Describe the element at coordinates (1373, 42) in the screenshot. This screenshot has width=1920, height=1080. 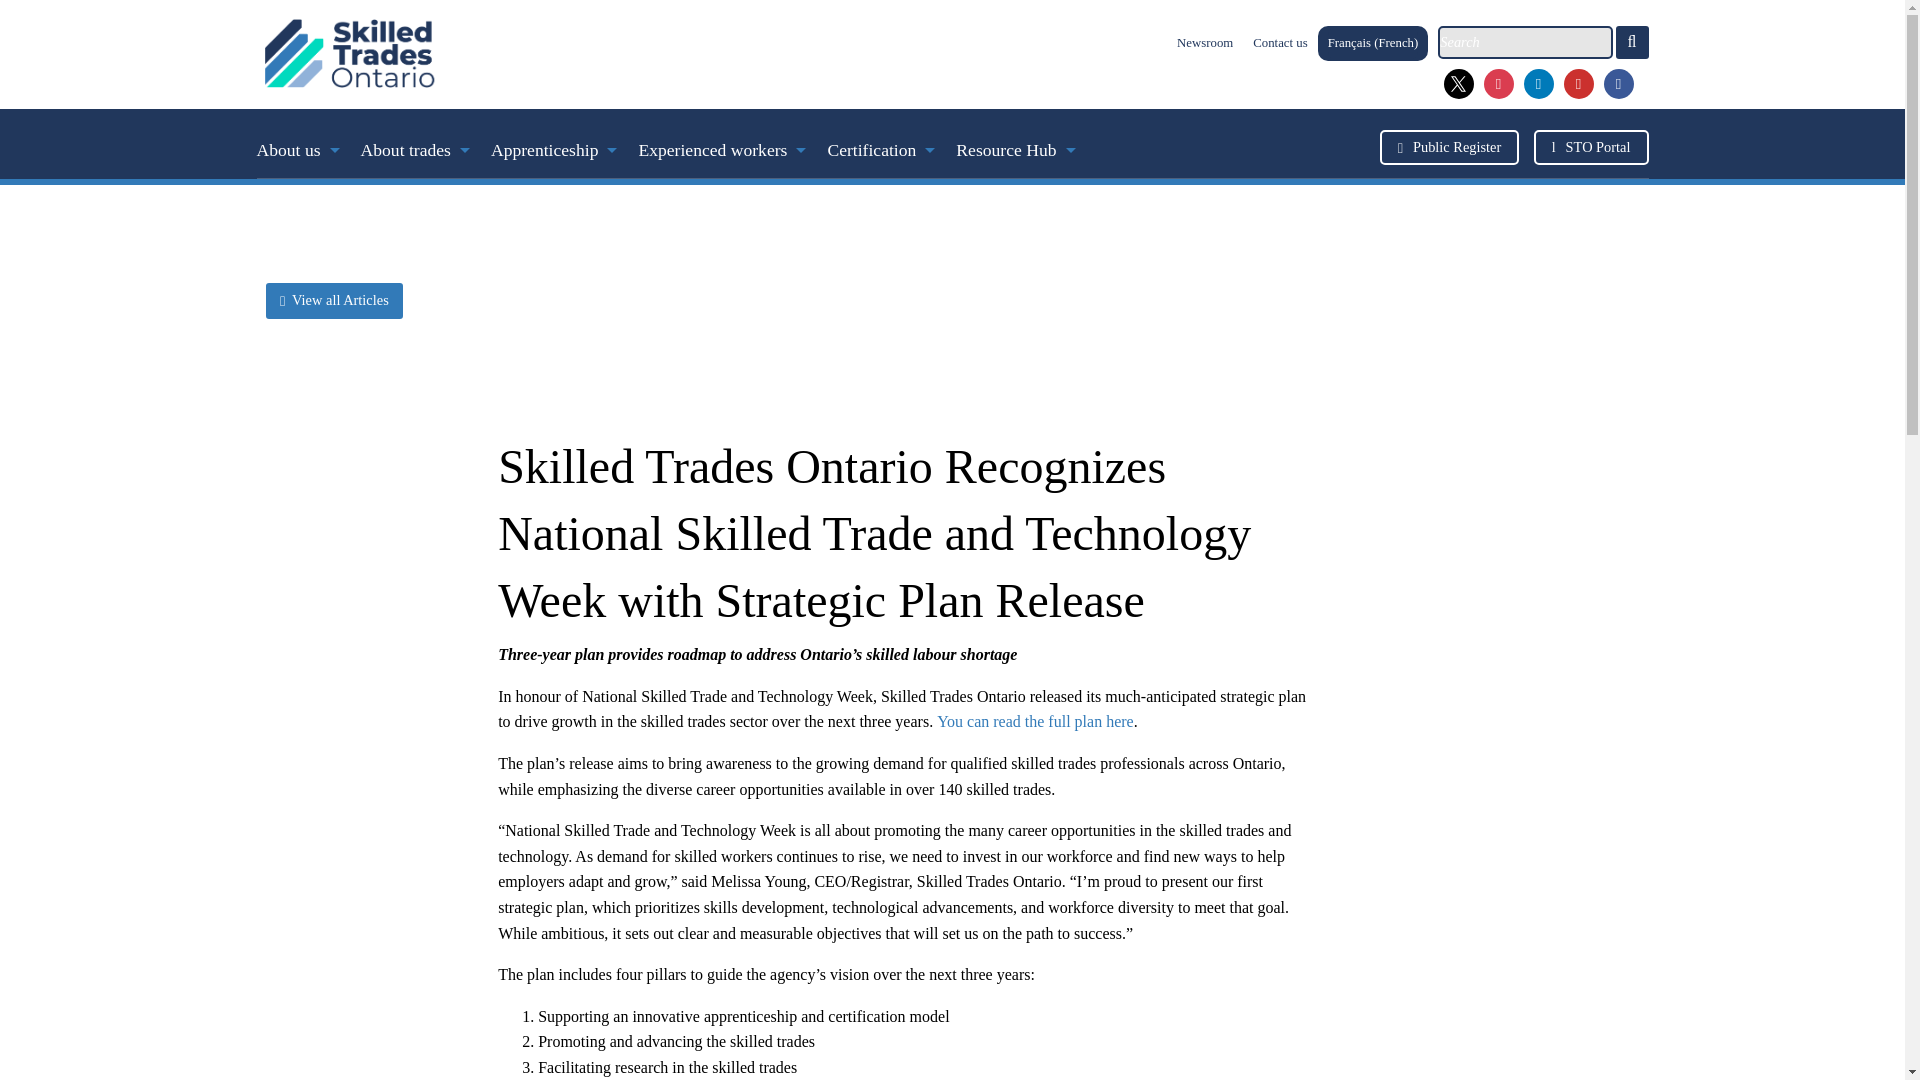
I see `French` at that location.